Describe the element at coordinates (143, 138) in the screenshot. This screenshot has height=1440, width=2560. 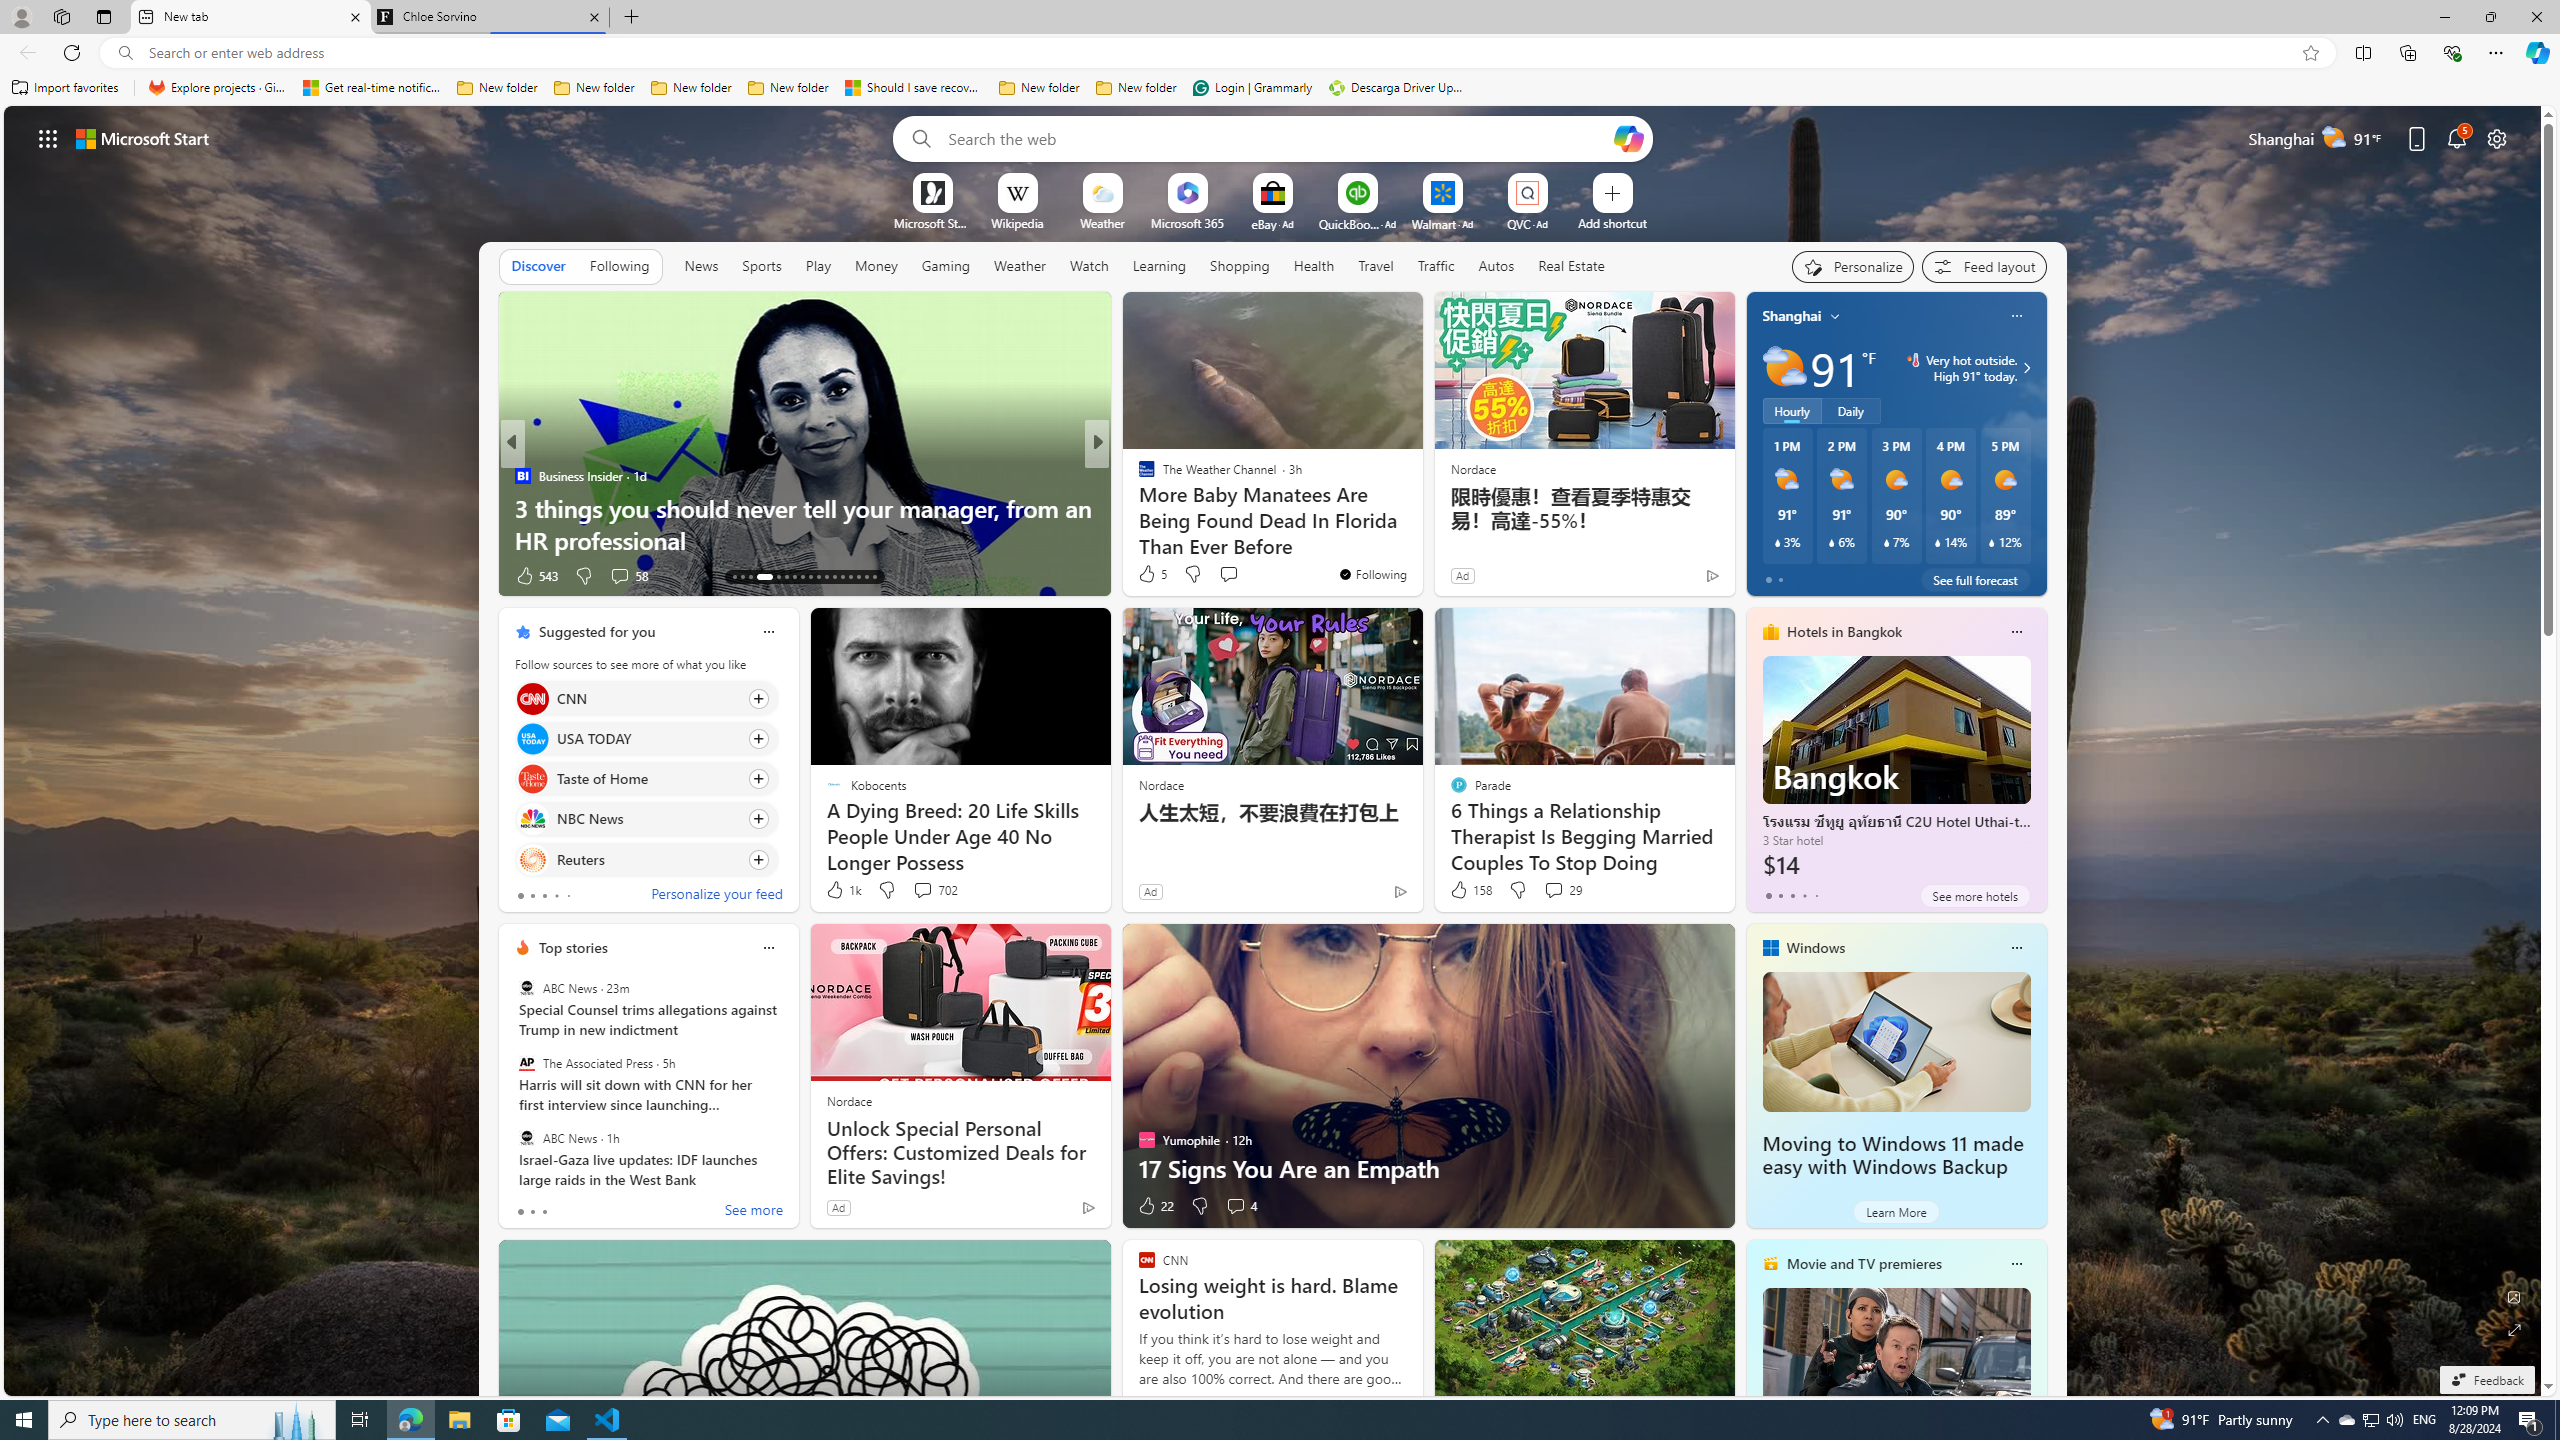
I see `Microsoft start` at that location.